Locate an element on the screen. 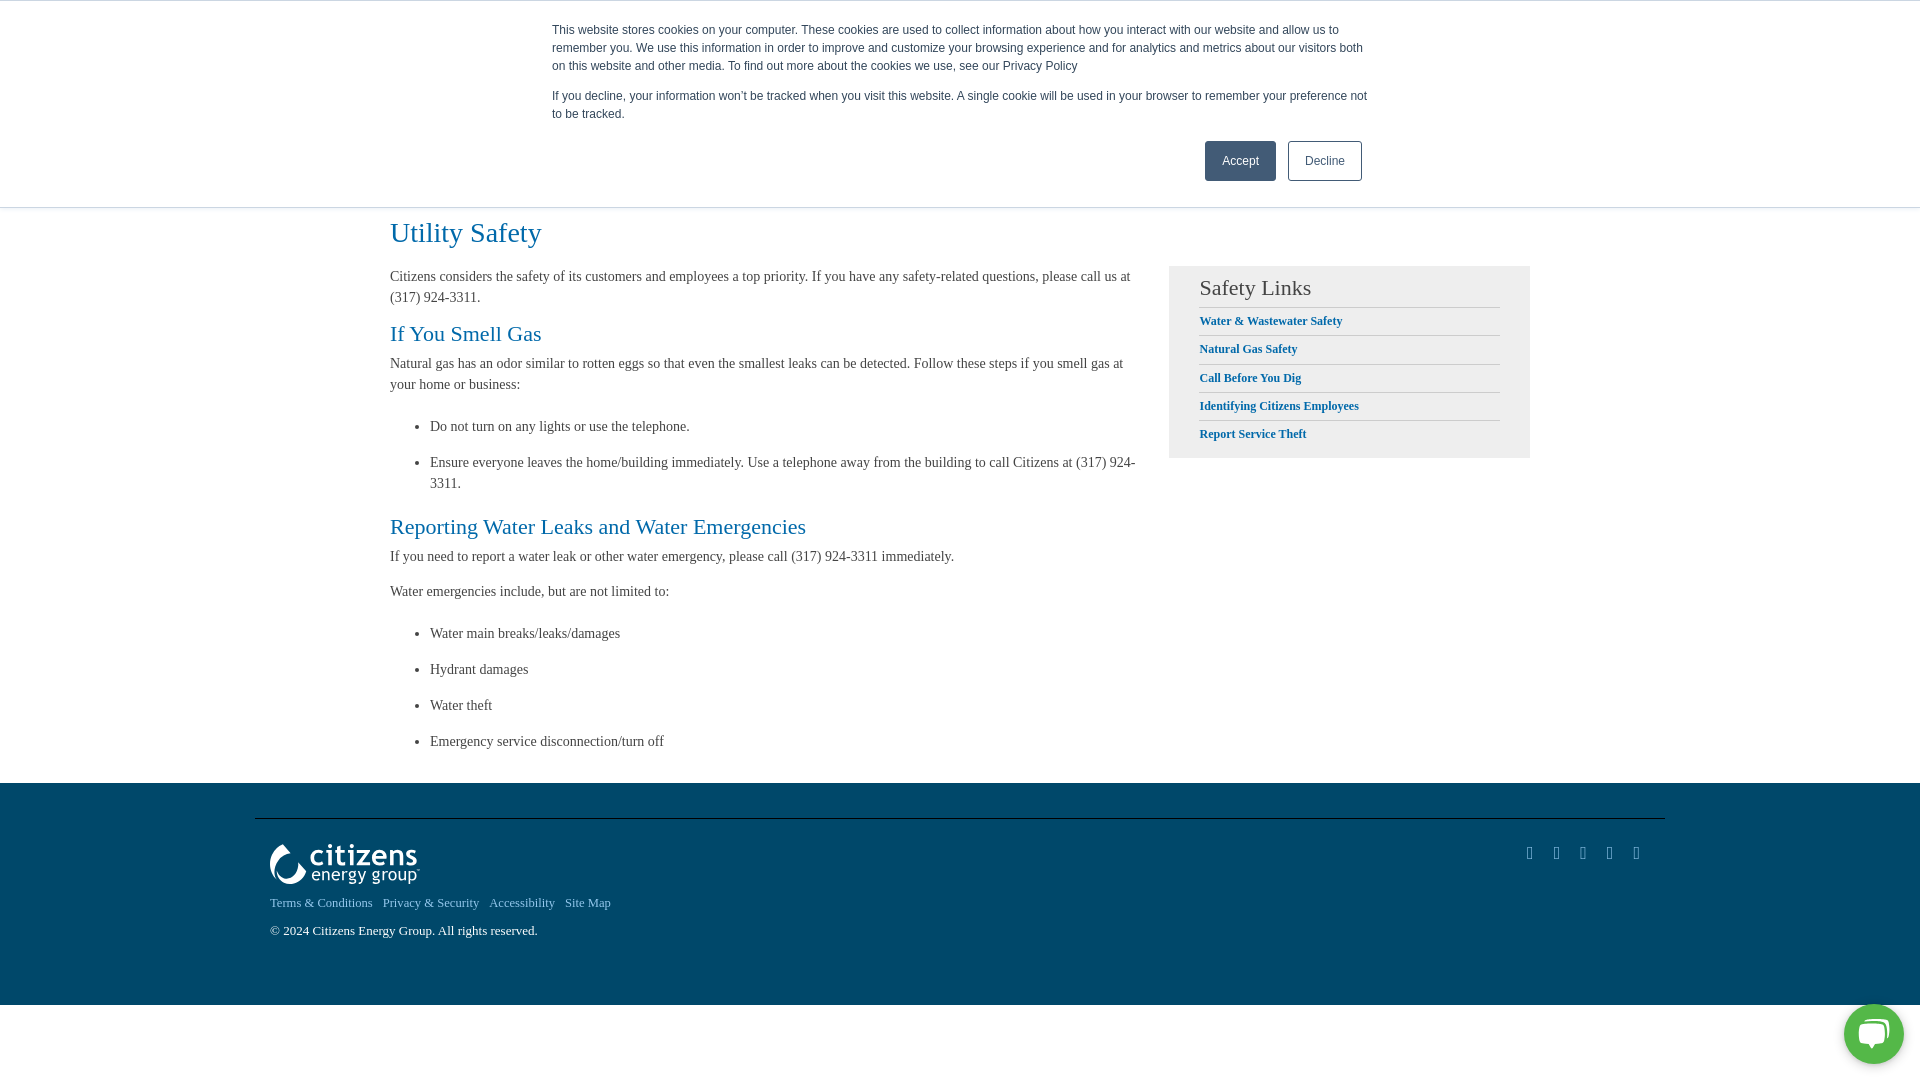  My Account is located at coordinates (1272, 69).